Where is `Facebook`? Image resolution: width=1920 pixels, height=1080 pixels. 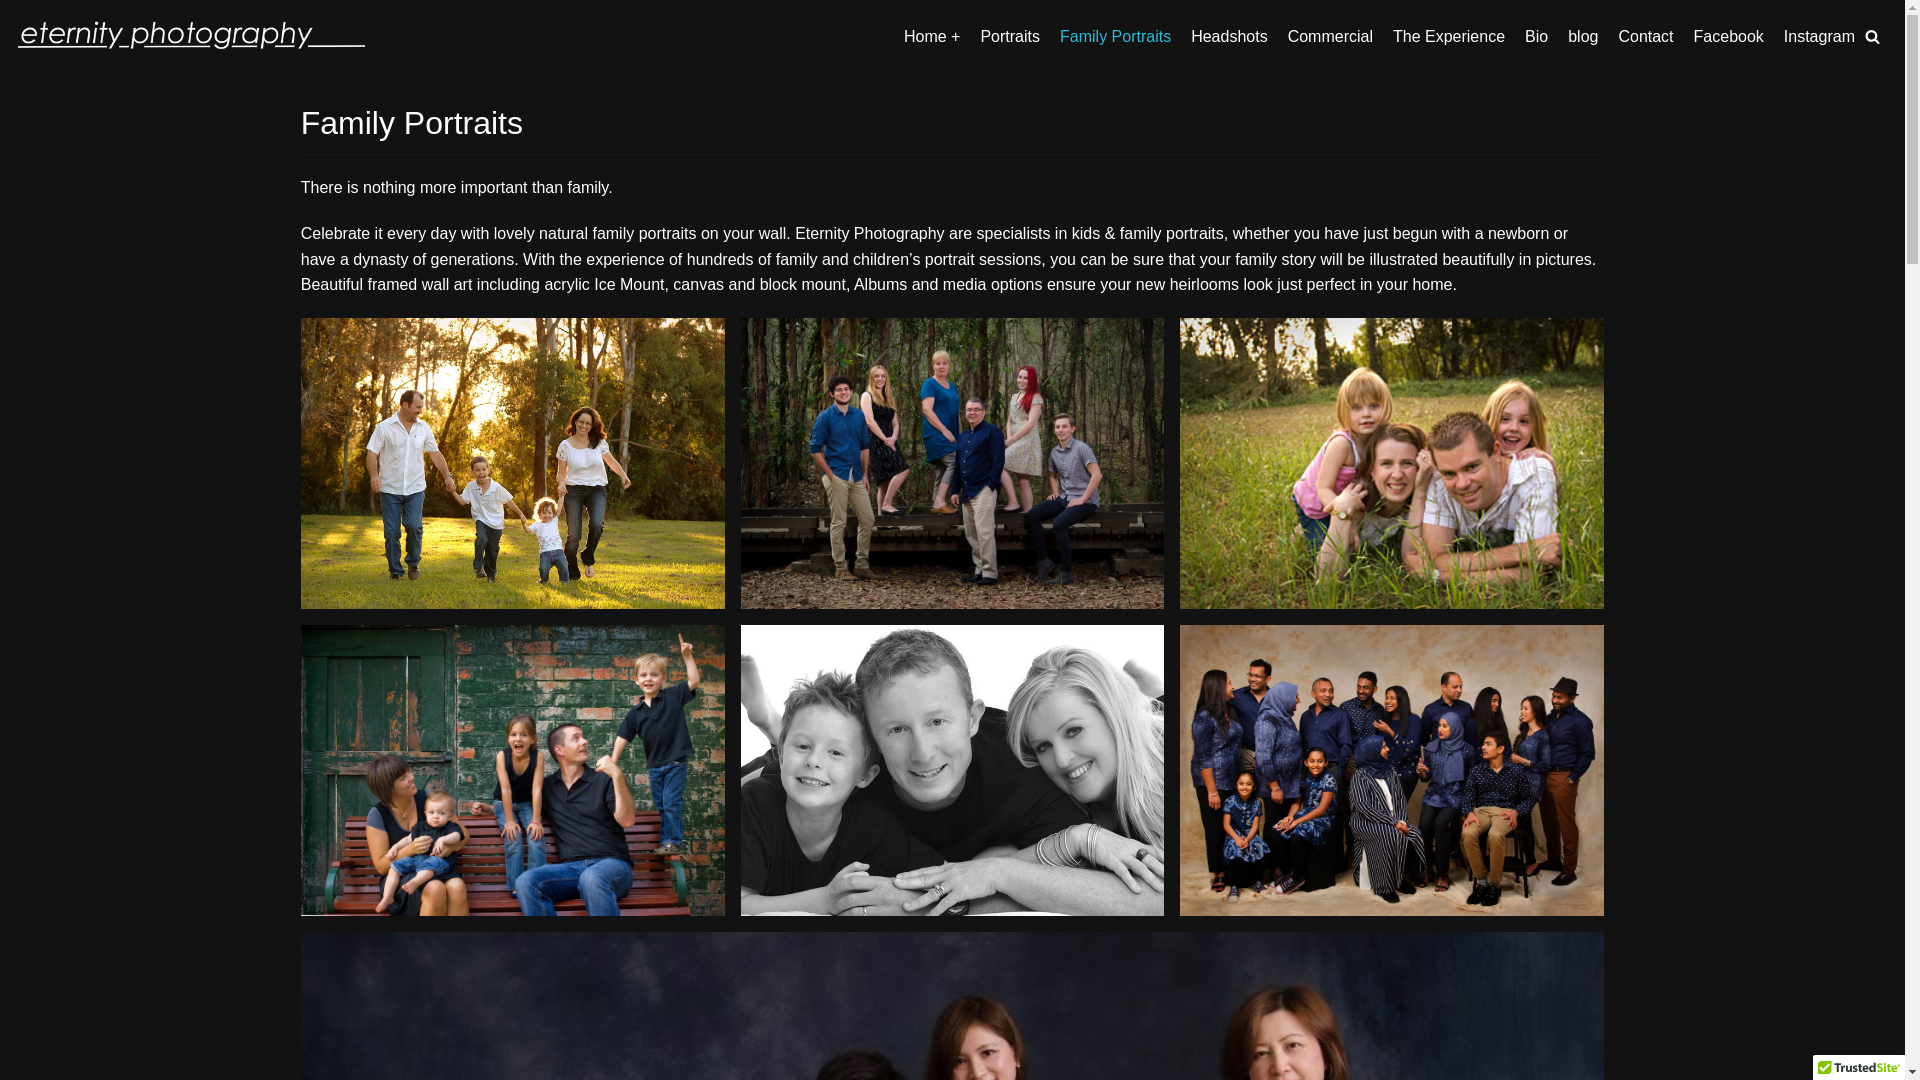 Facebook is located at coordinates (1729, 37).